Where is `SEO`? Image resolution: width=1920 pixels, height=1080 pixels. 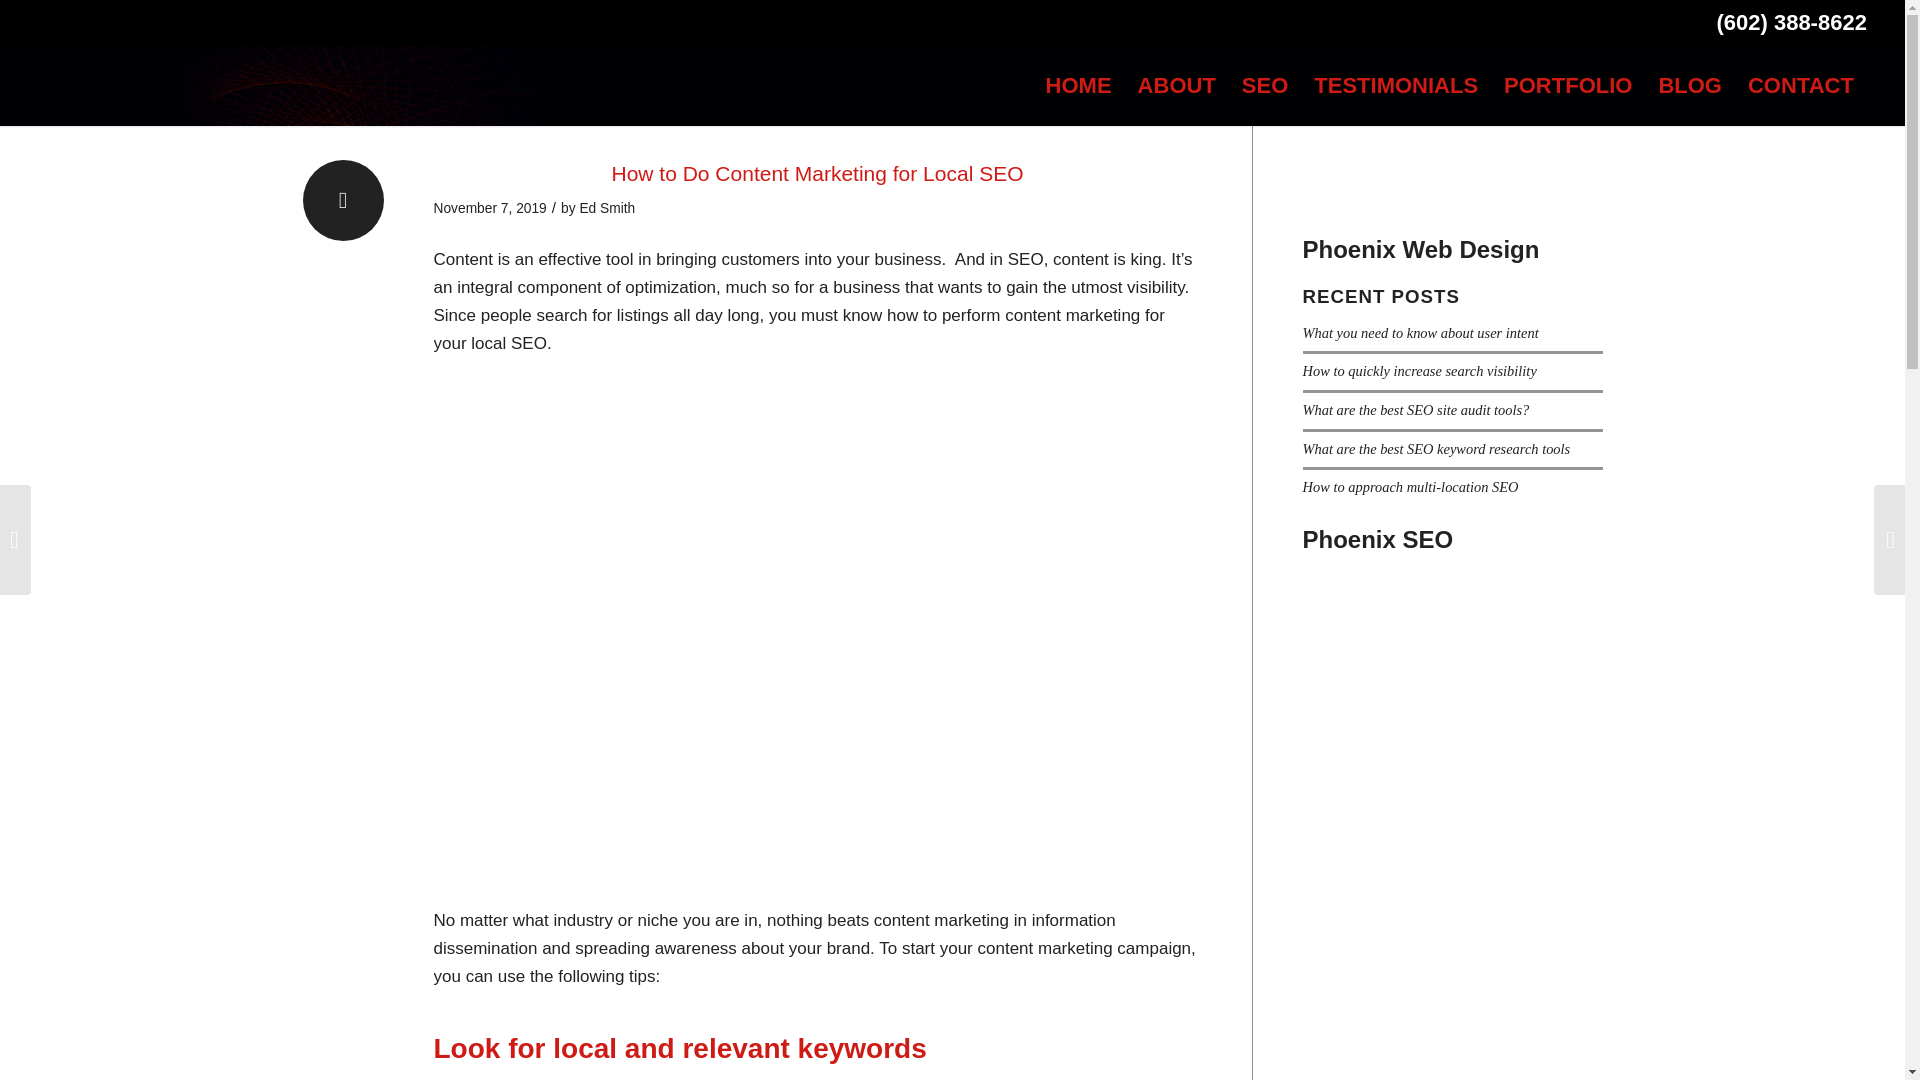 SEO is located at coordinates (1264, 86).